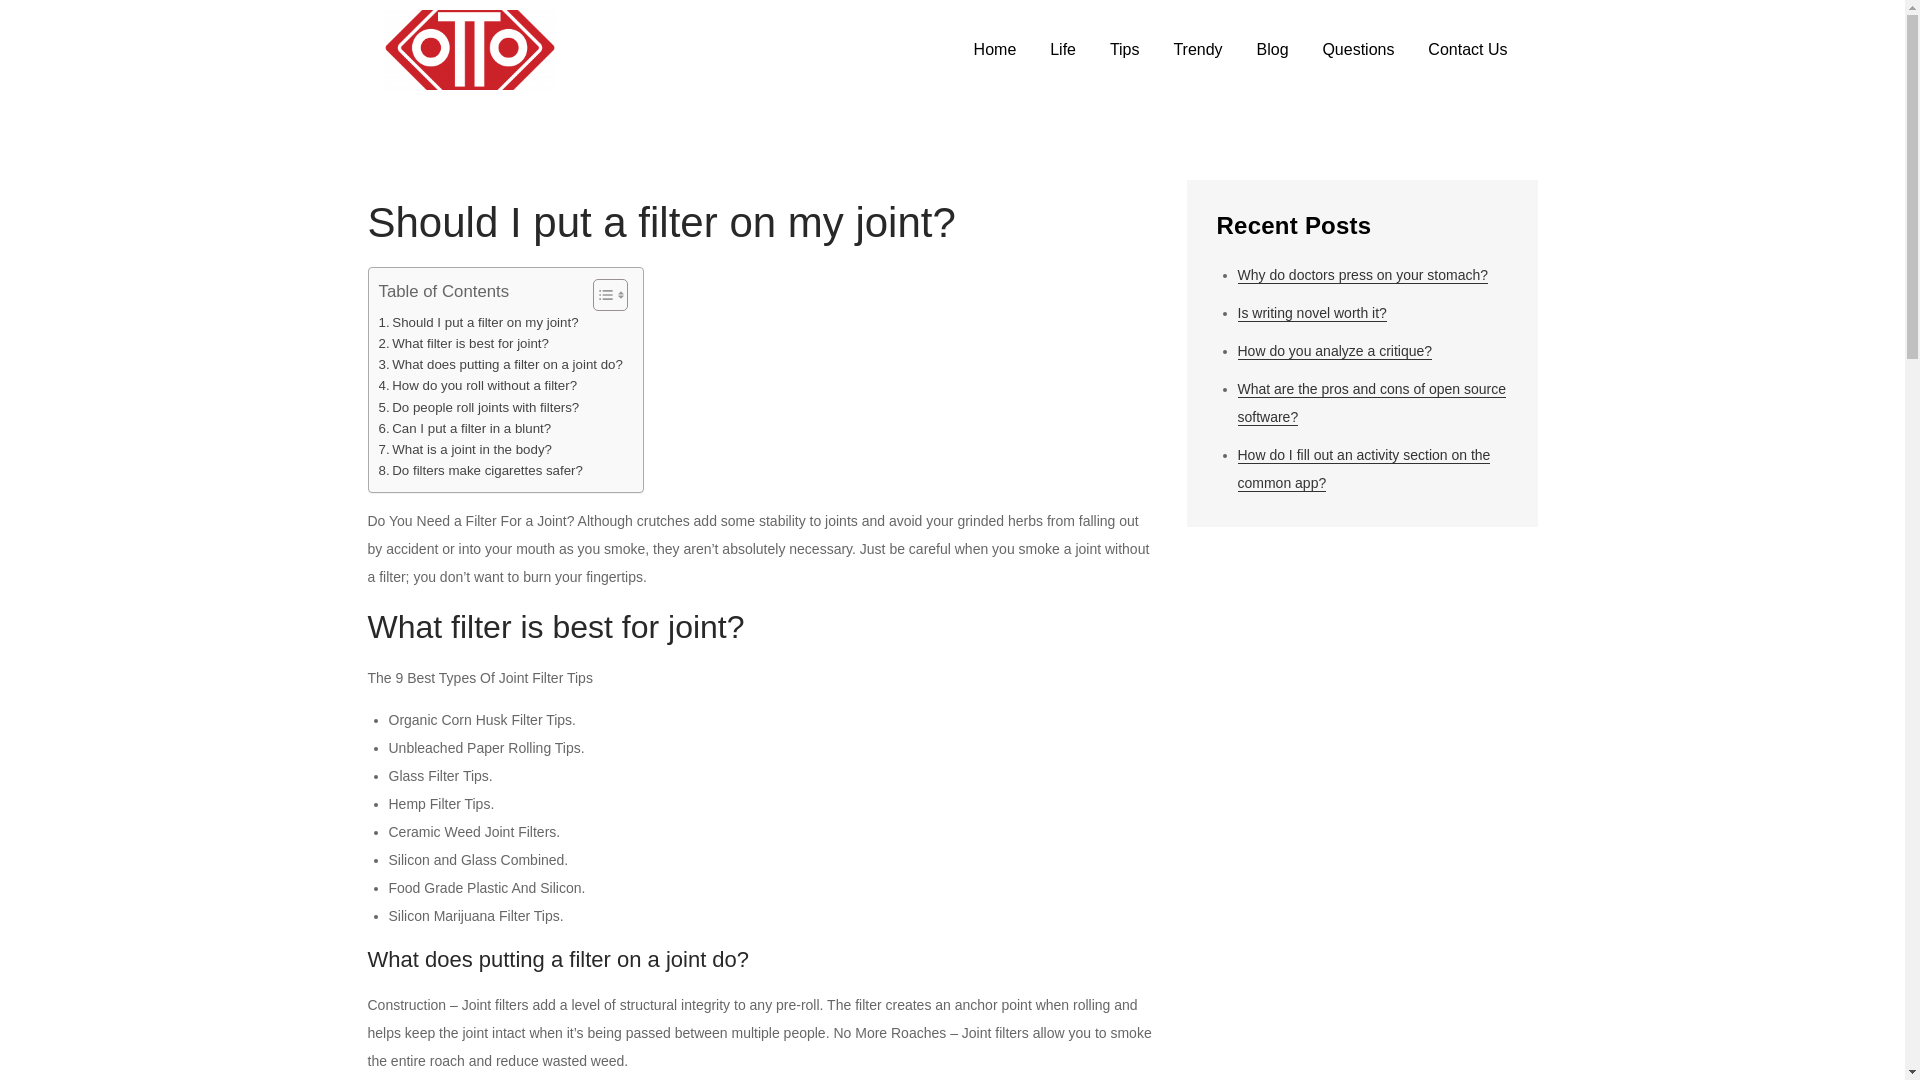  Describe the element at coordinates (478, 407) in the screenshot. I see `Do people roll joints with filters?` at that location.